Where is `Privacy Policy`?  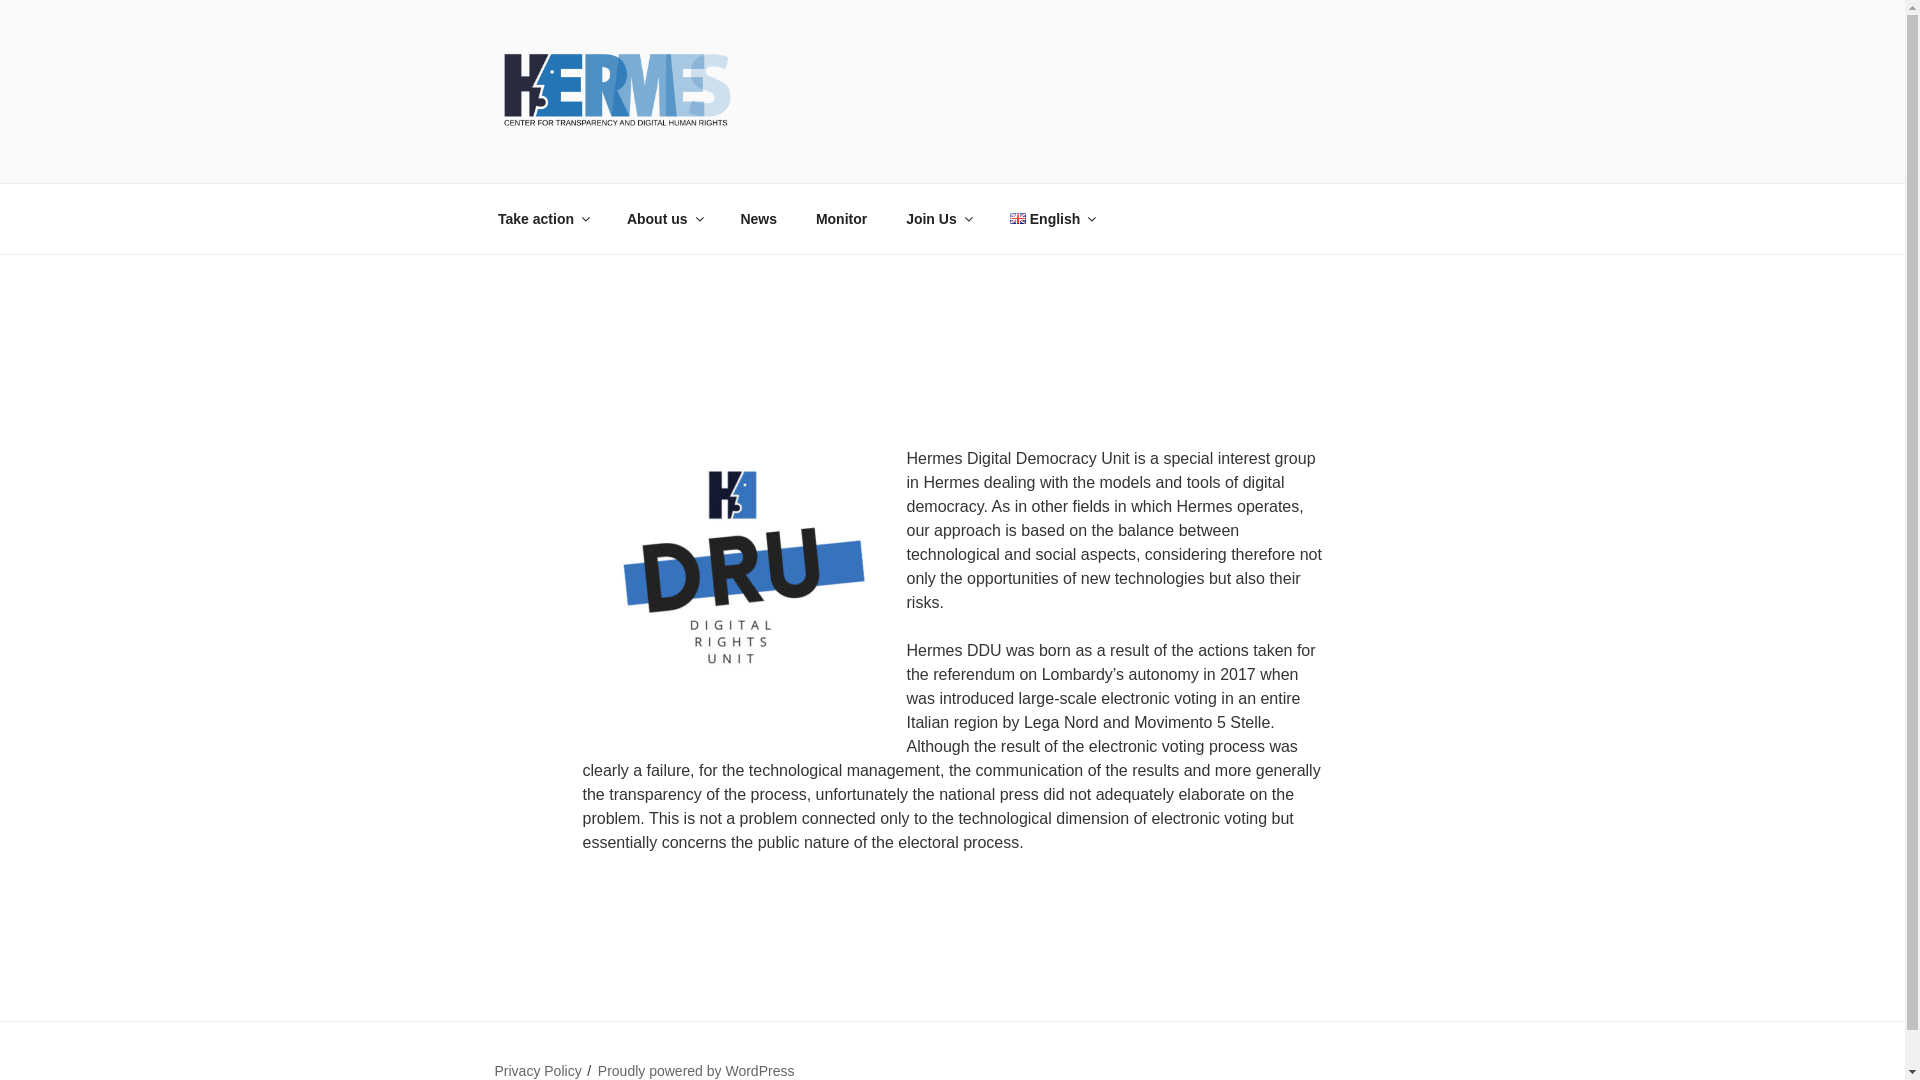 Privacy Policy is located at coordinates (537, 1070).